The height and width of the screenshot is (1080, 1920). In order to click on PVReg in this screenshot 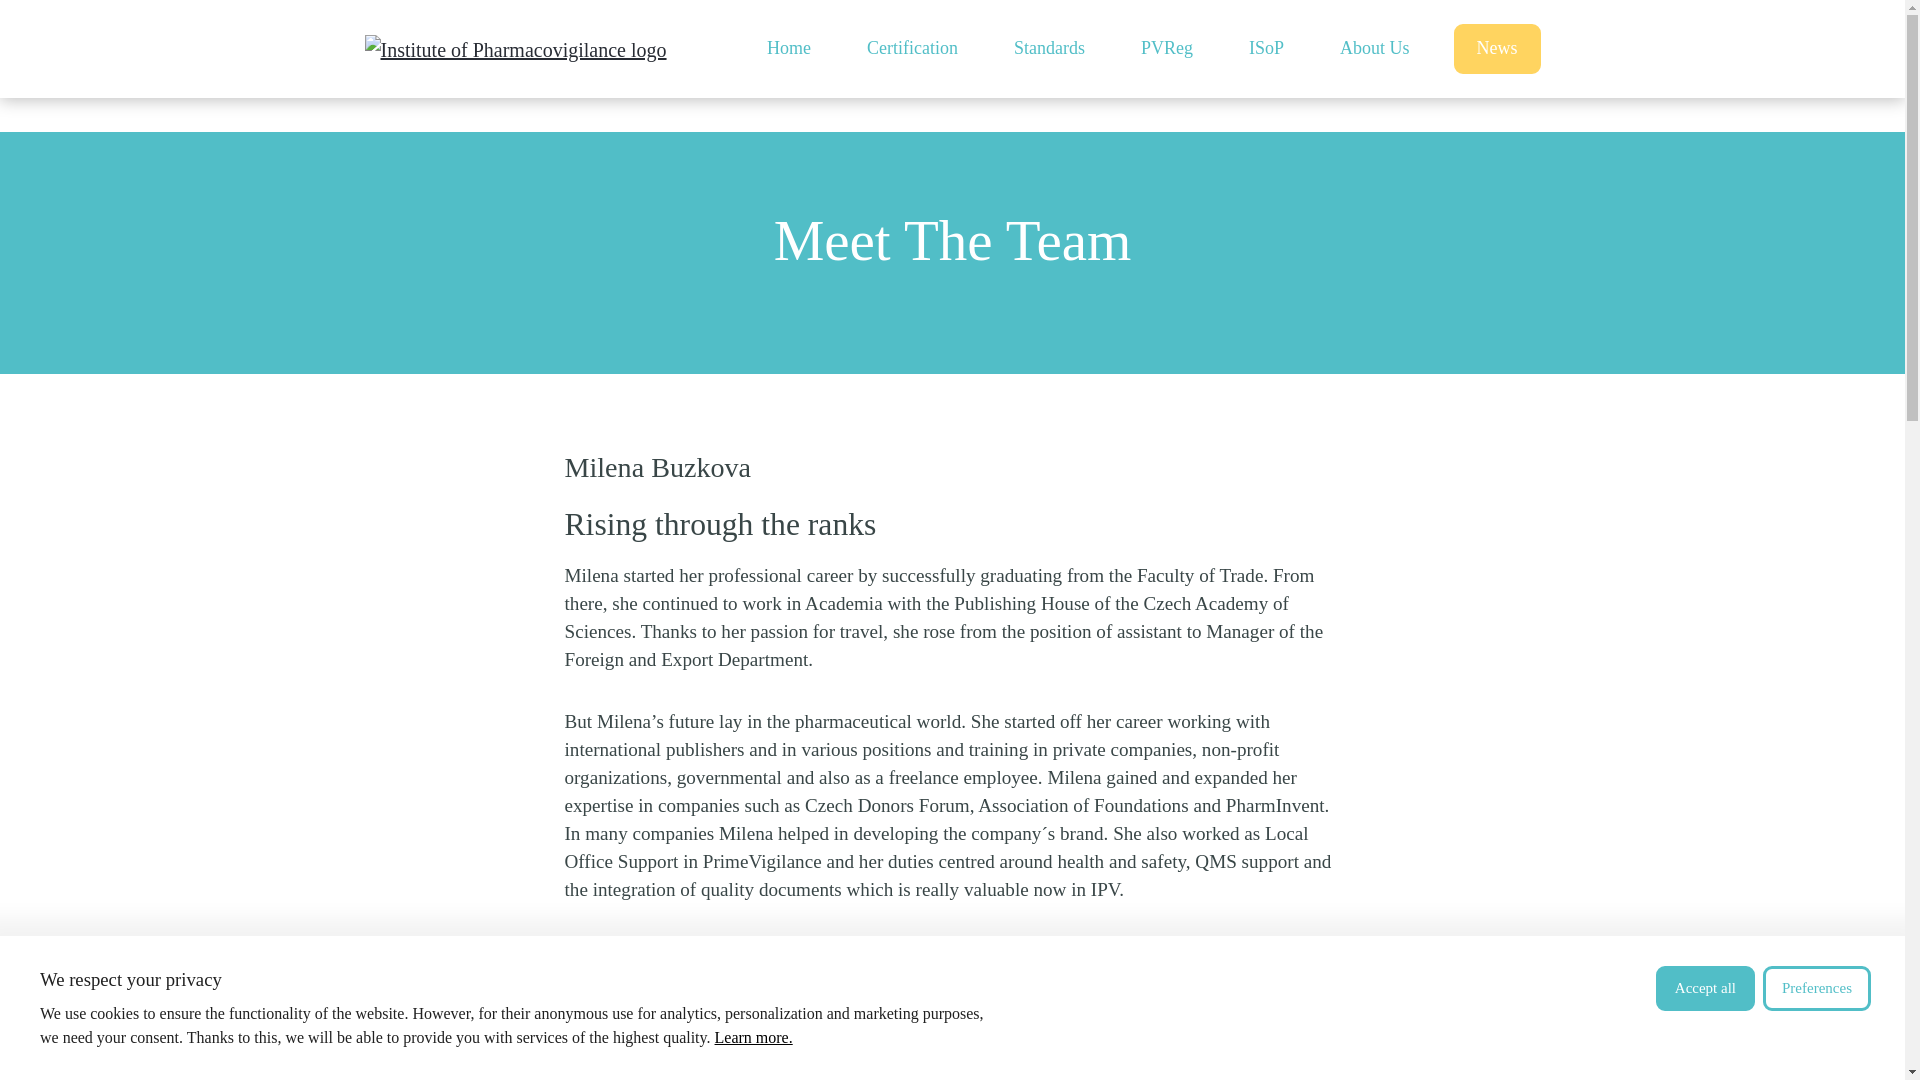, I will do `click(1167, 49)`.